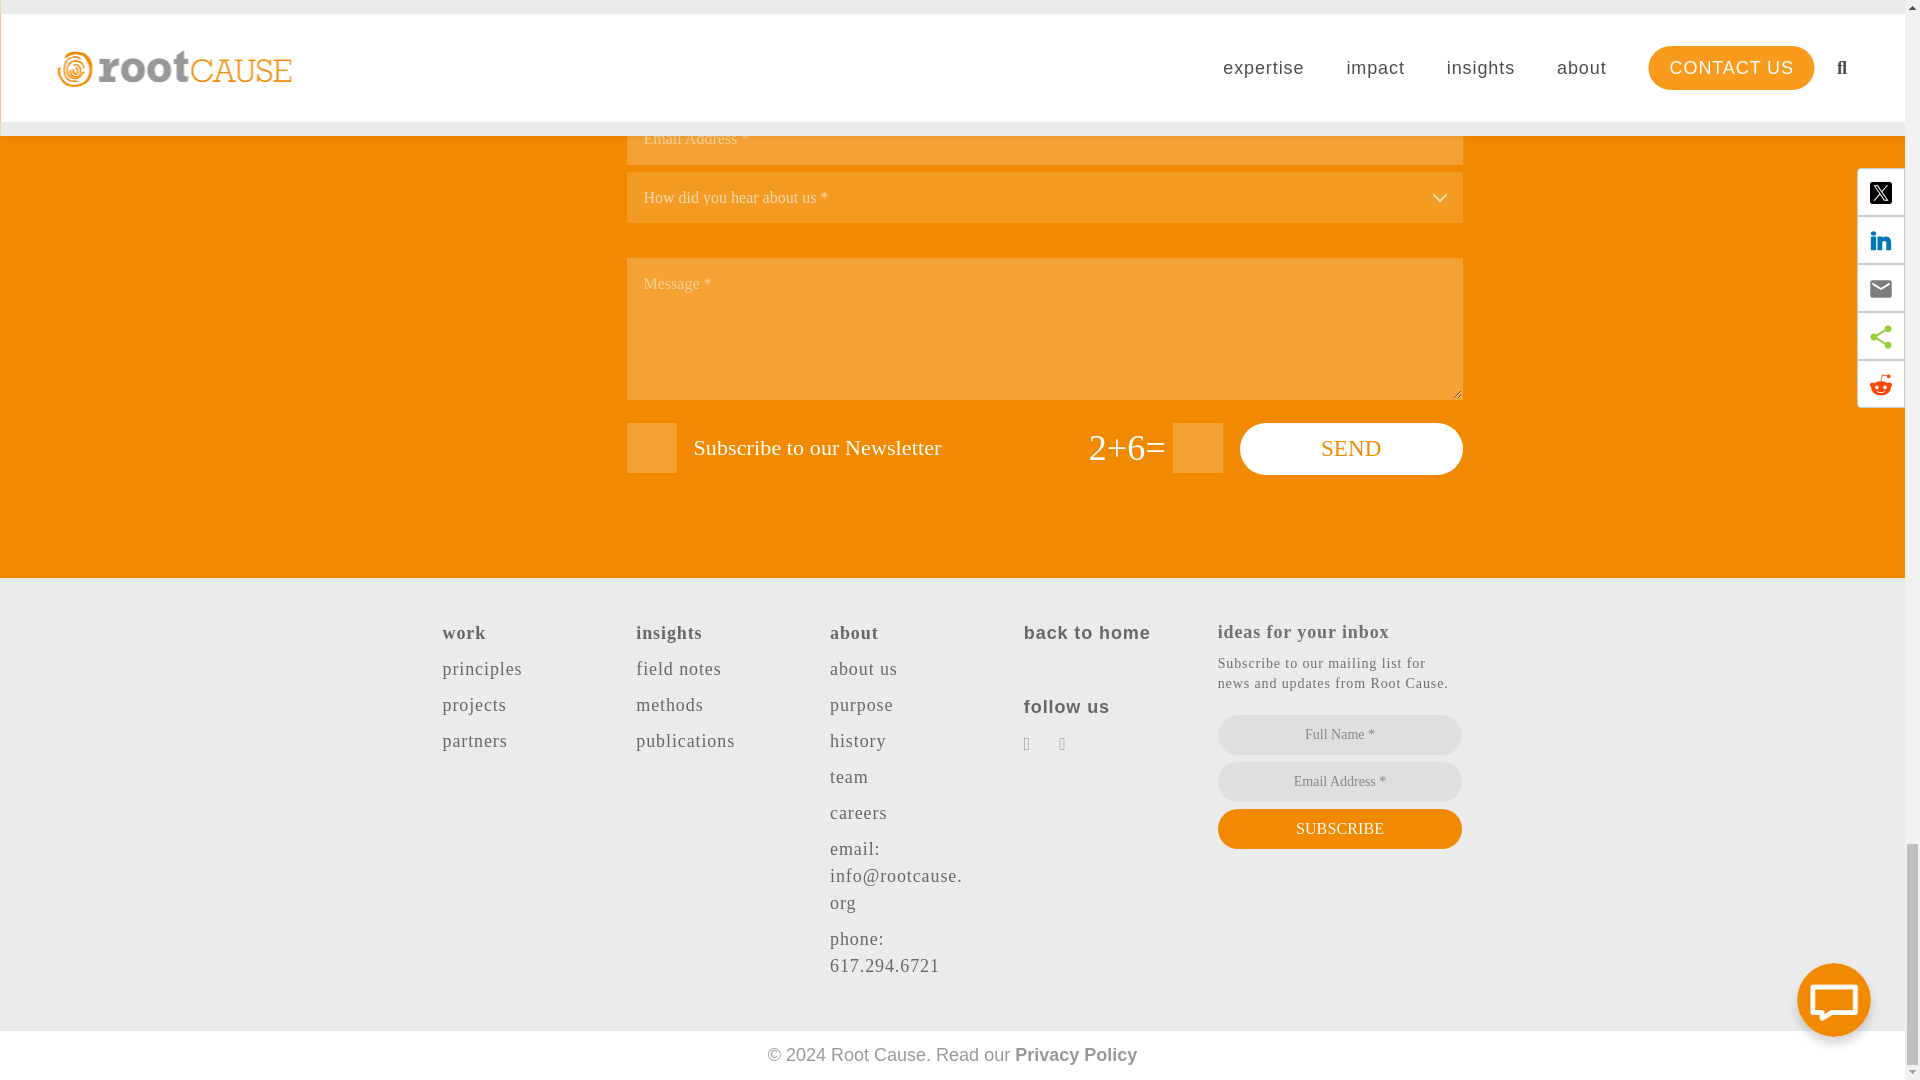 The image size is (1920, 1080). Describe the element at coordinates (1352, 449) in the screenshot. I see `Send` at that location.